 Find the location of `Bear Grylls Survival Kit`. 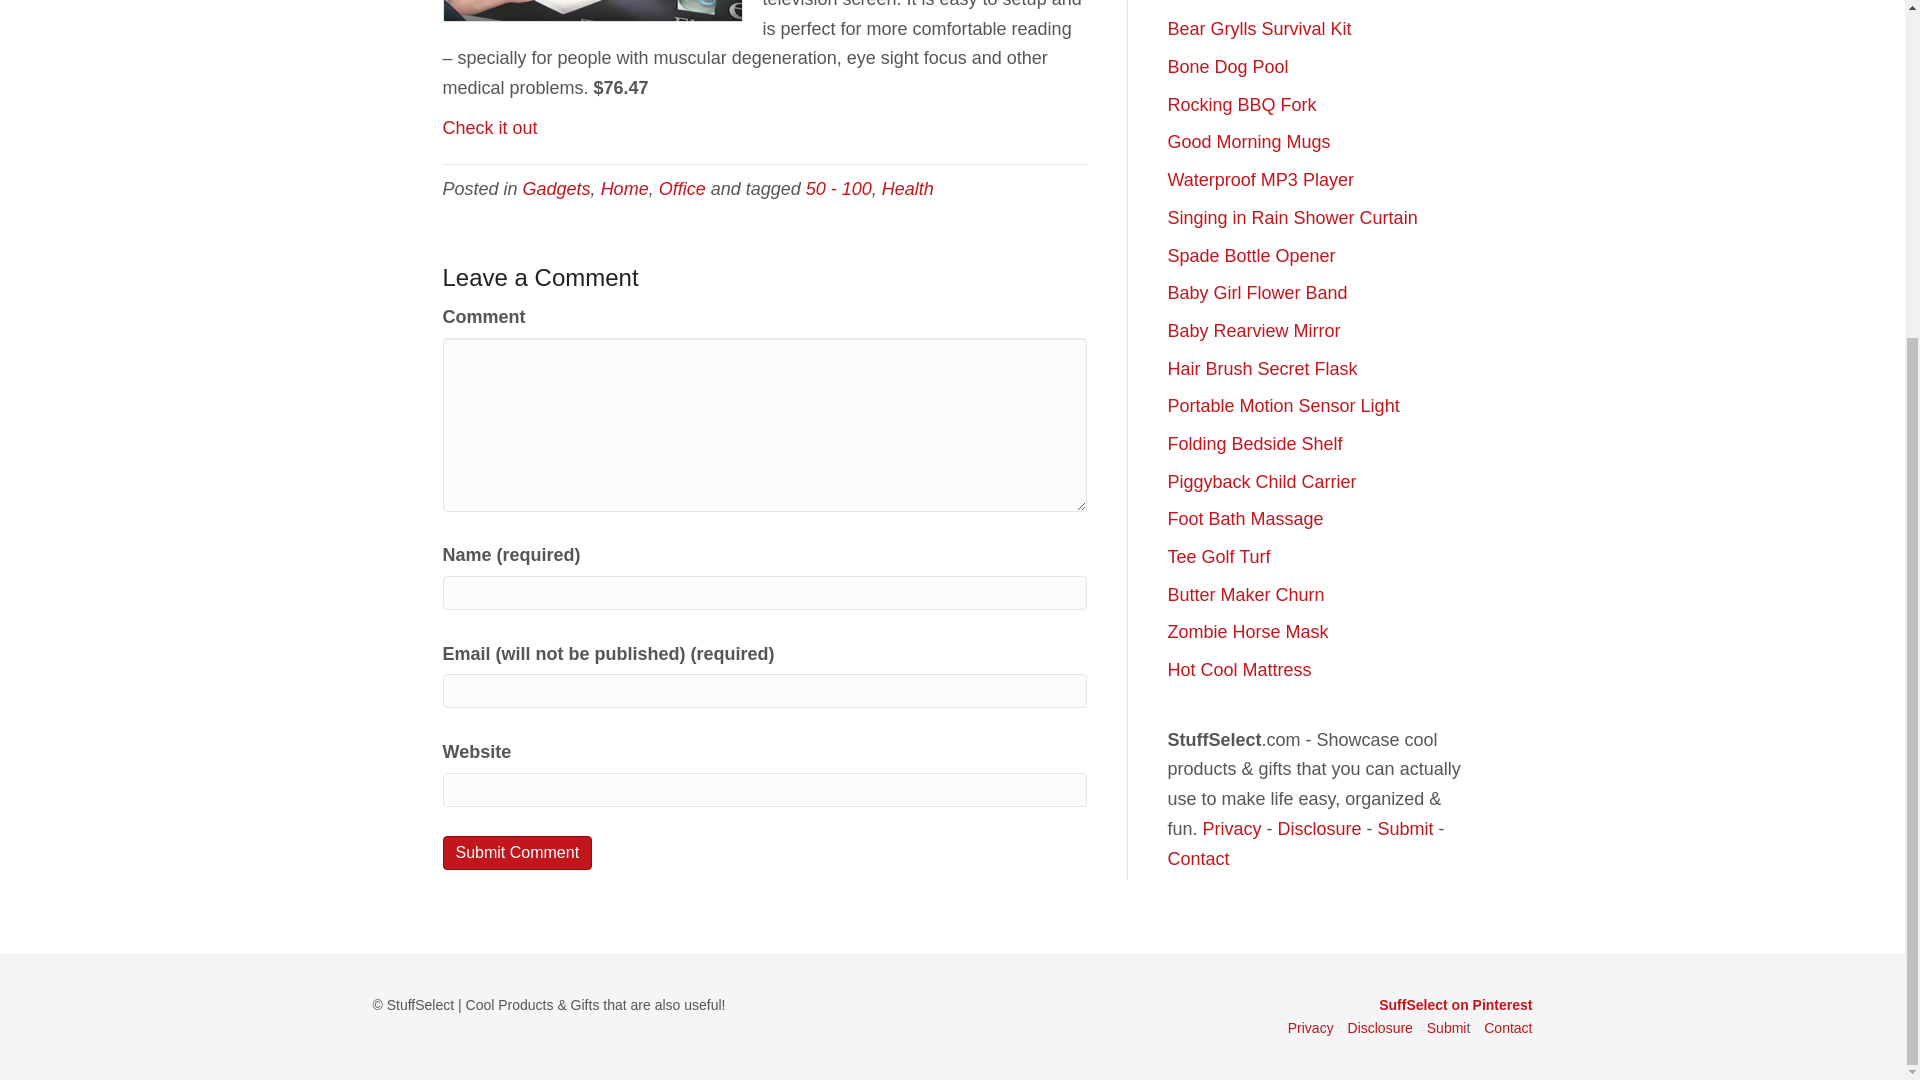

Bear Grylls Survival Kit is located at coordinates (1259, 28).